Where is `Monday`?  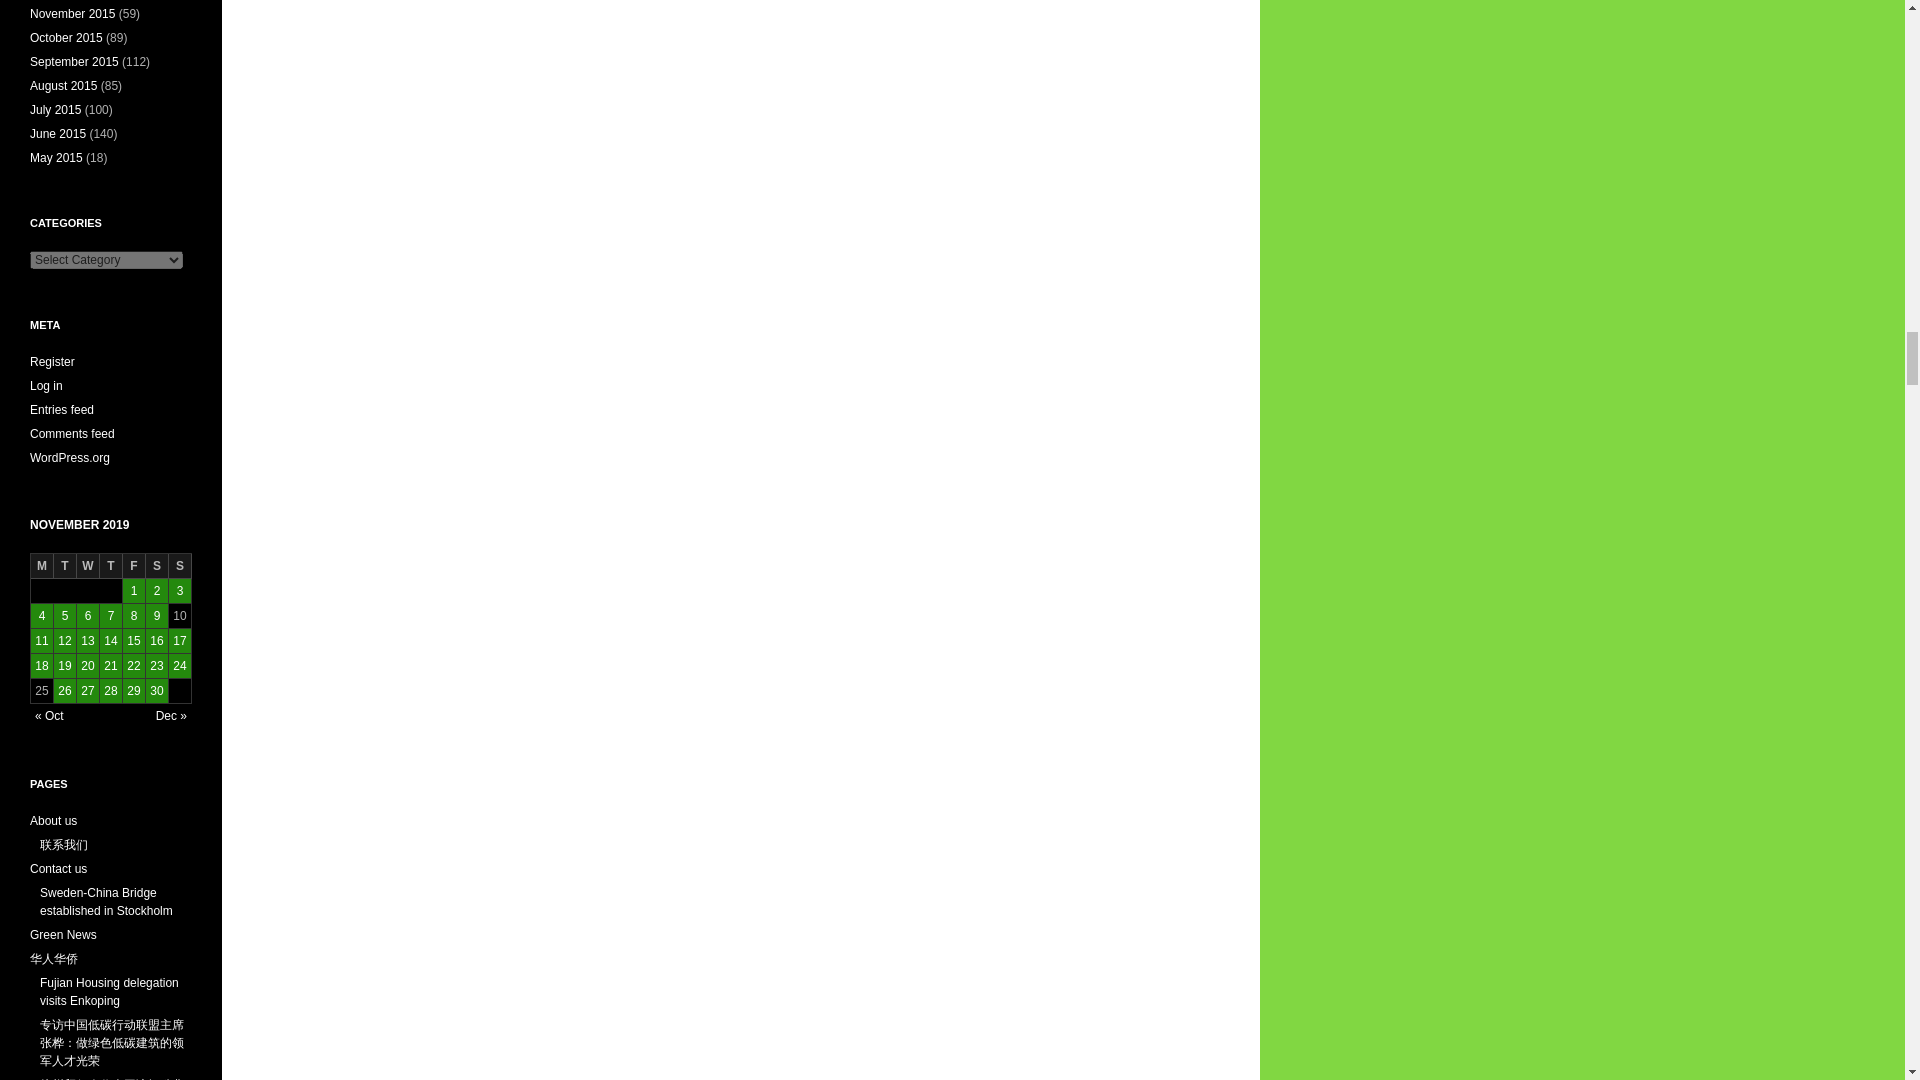
Monday is located at coordinates (42, 566).